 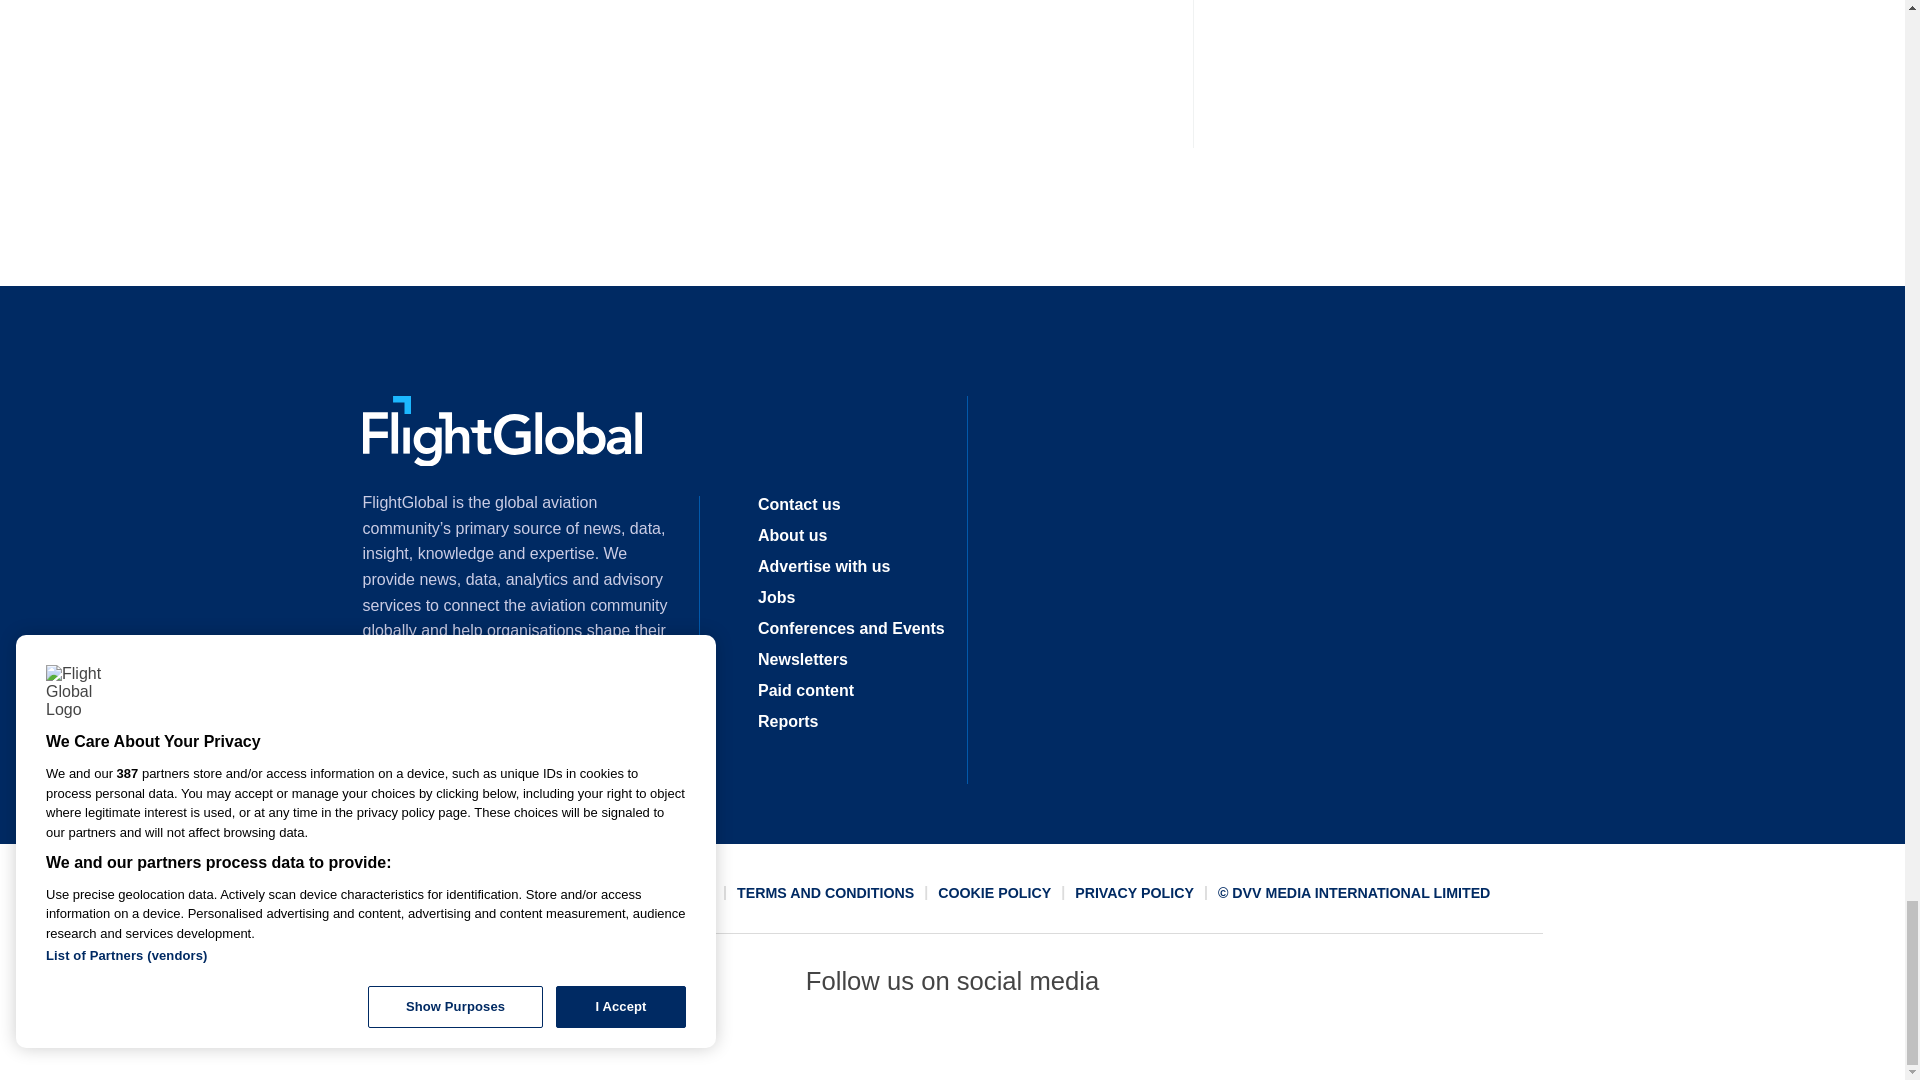 I want to click on Connect with us on Youtube, so click(x=1097, y=1044).